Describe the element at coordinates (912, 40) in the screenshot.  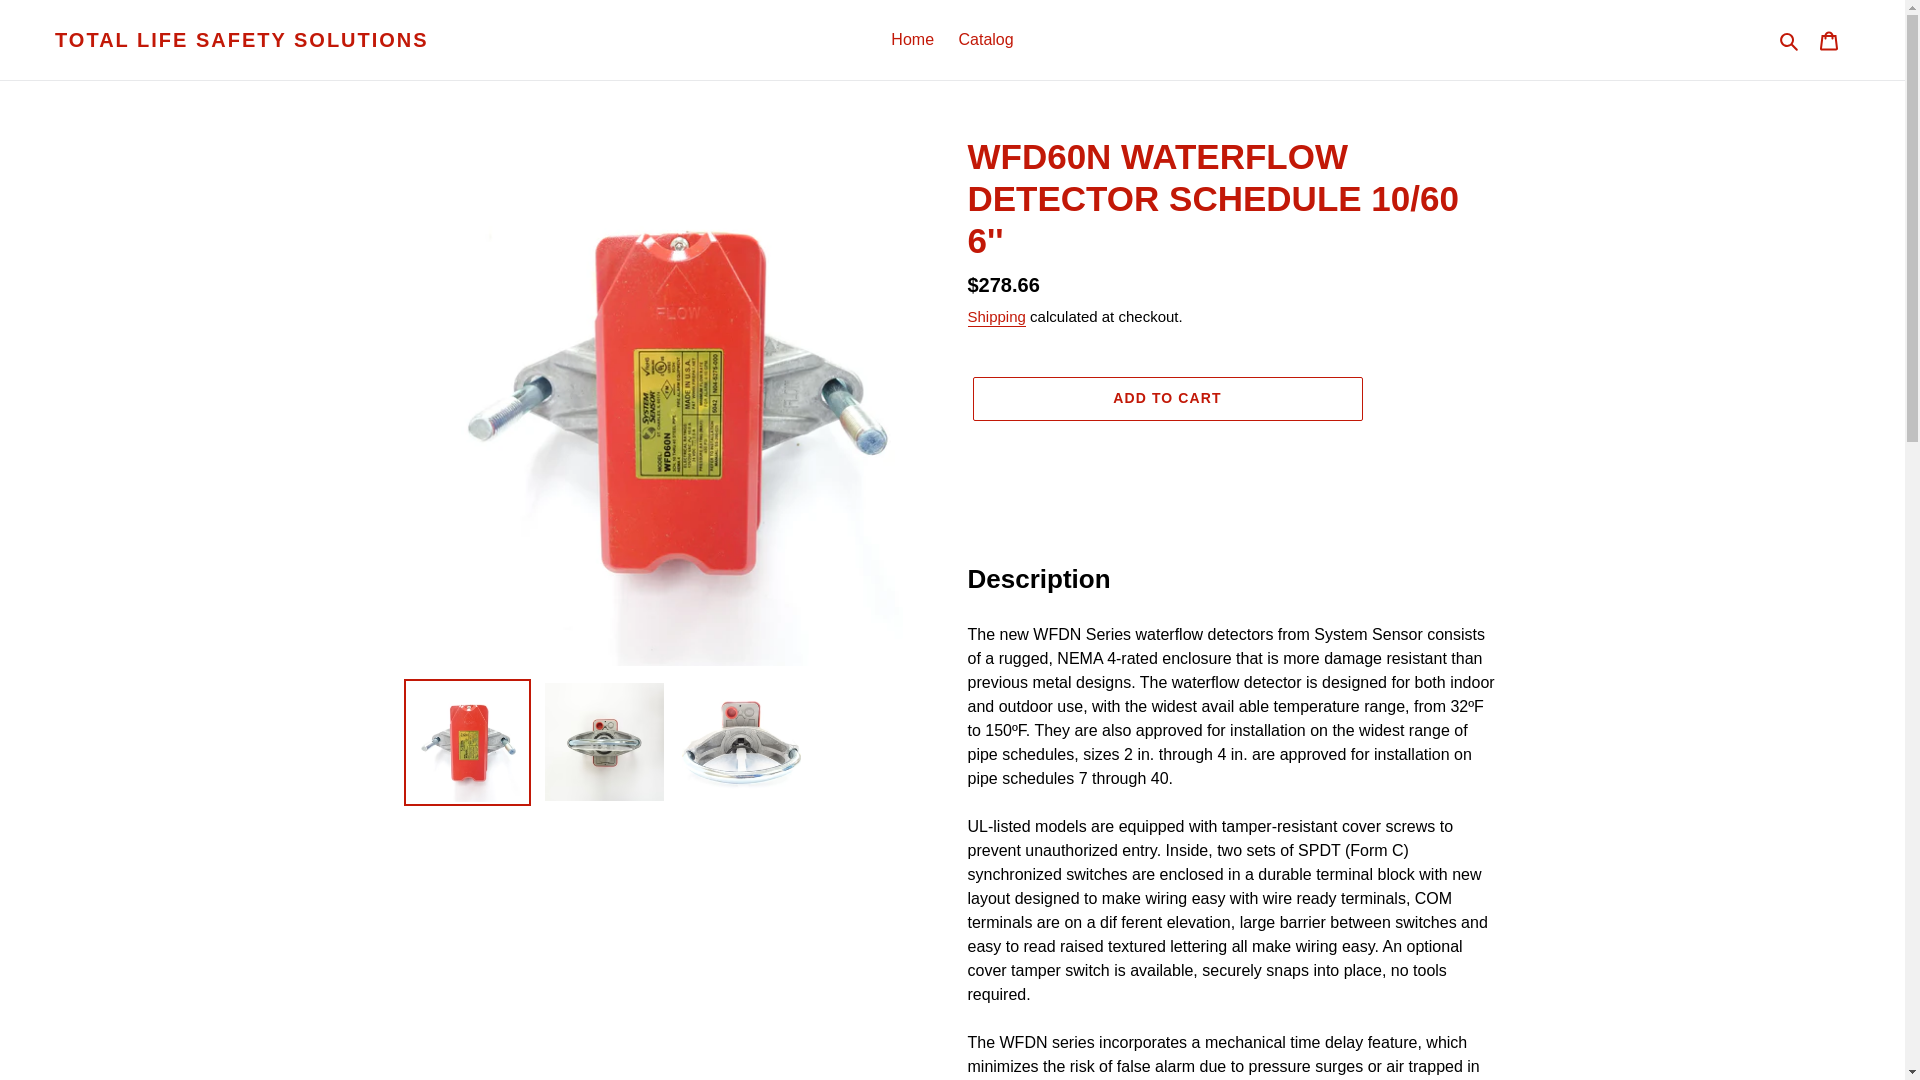
I see `Home` at that location.